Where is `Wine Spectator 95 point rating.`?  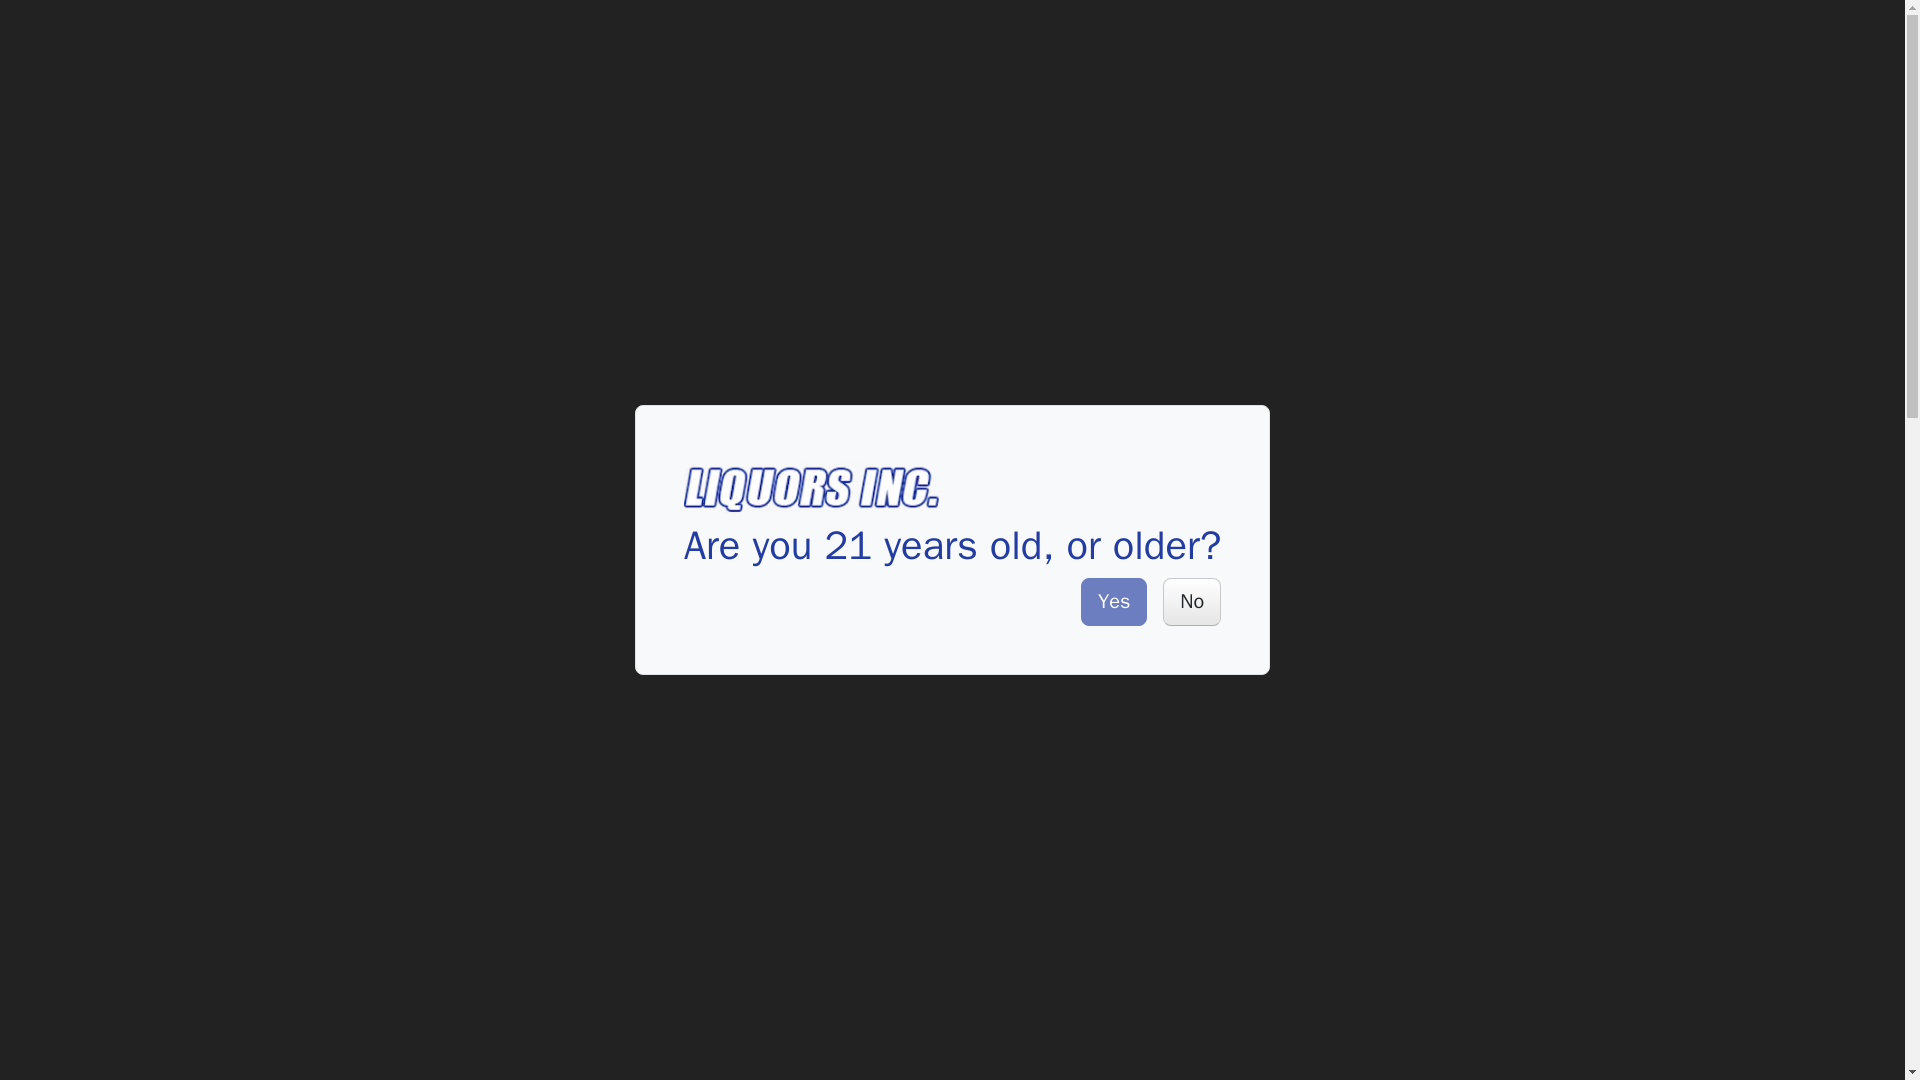 Wine Spectator 95 point rating. is located at coordinates (1202, 229).